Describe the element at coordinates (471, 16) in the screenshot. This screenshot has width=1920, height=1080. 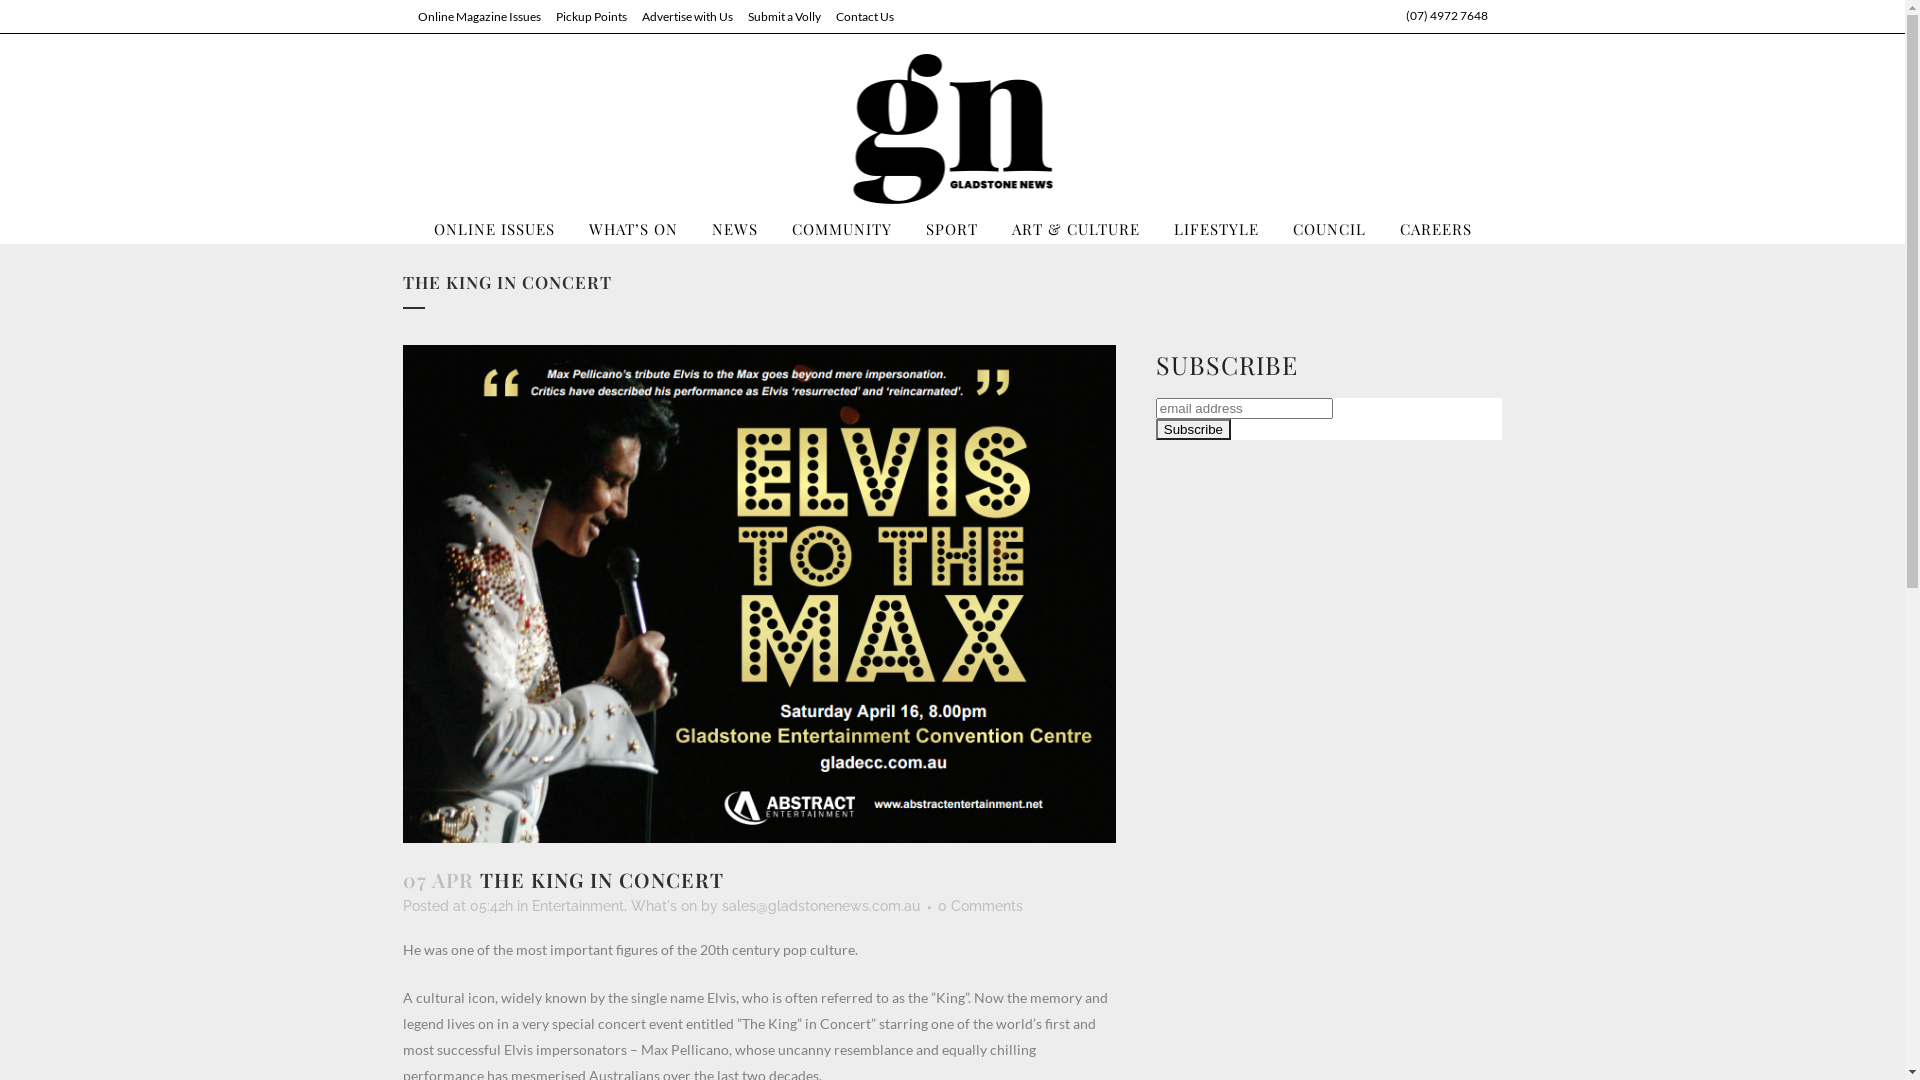
I see `Online Magazine Issues` at that location.